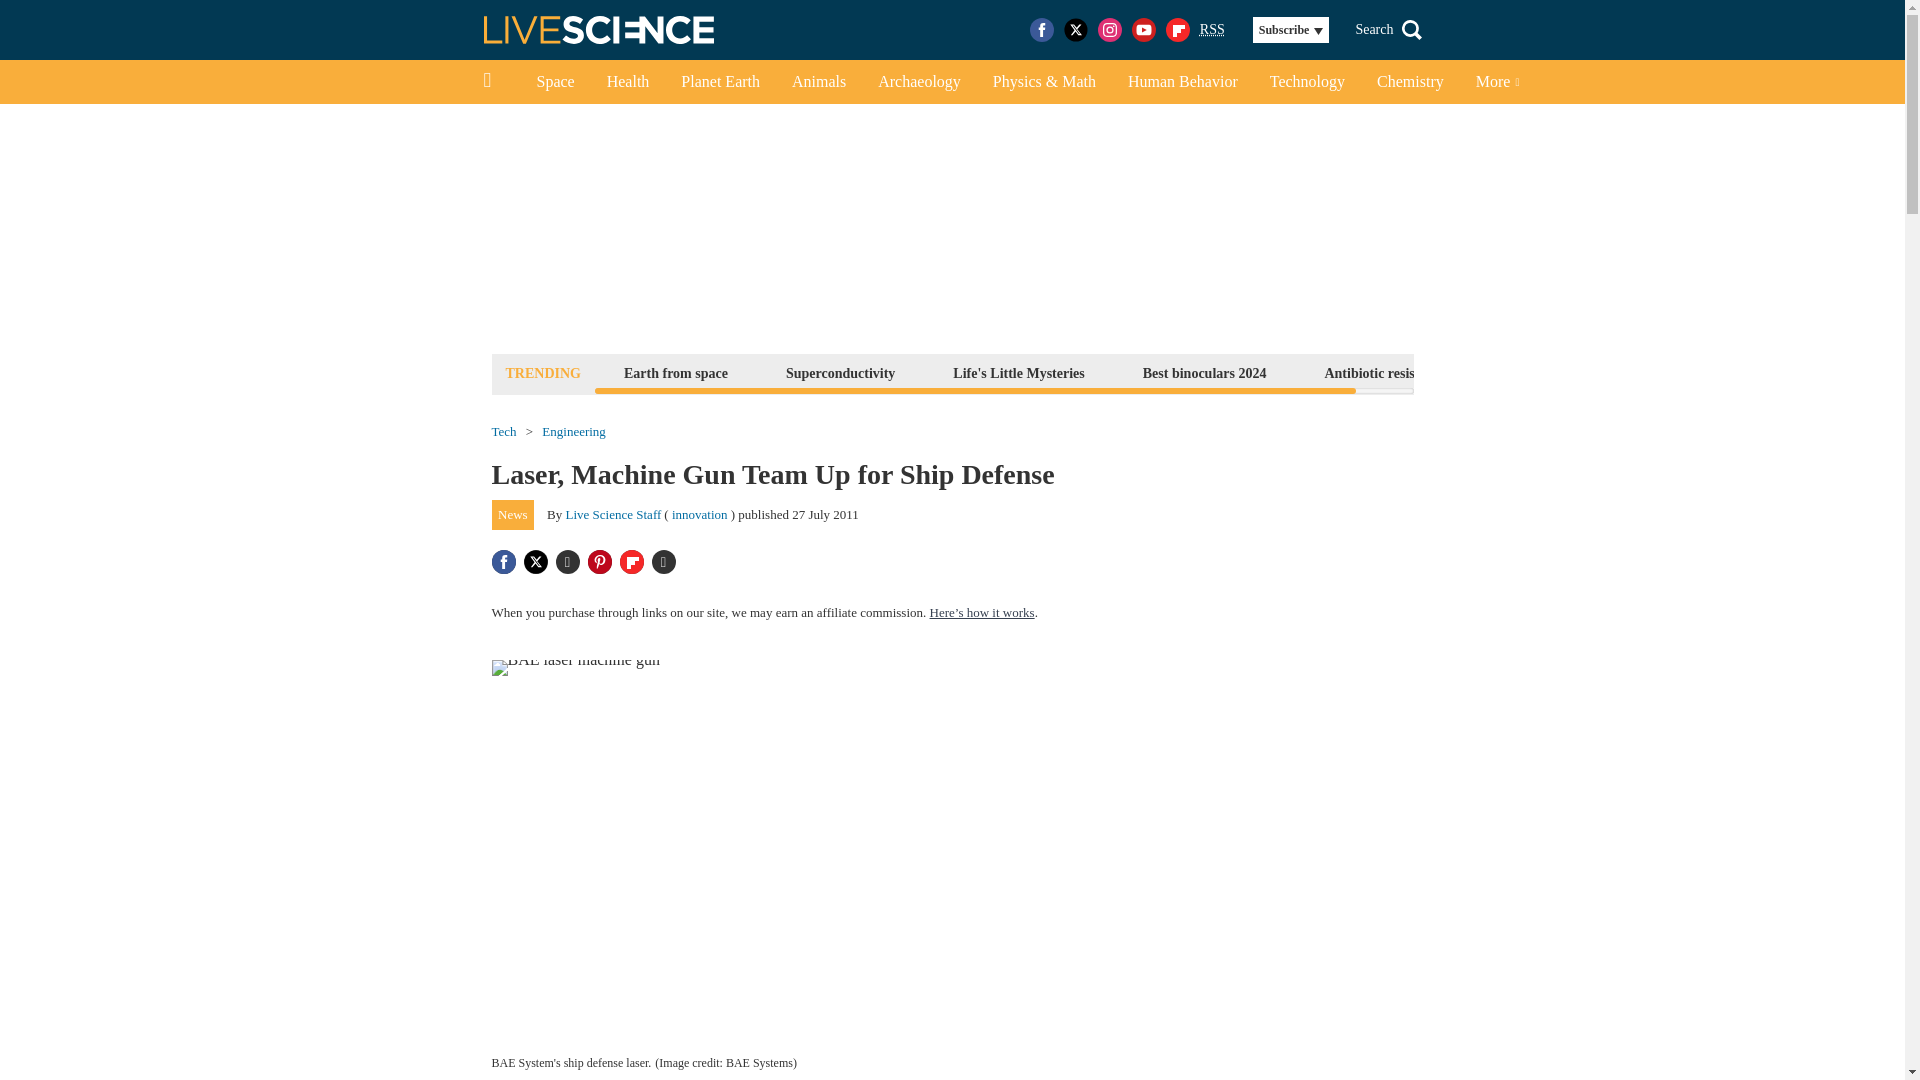 The height and width of the screenshot is (1080, 1920). I want to click on Archaeology, so click(920, 82).